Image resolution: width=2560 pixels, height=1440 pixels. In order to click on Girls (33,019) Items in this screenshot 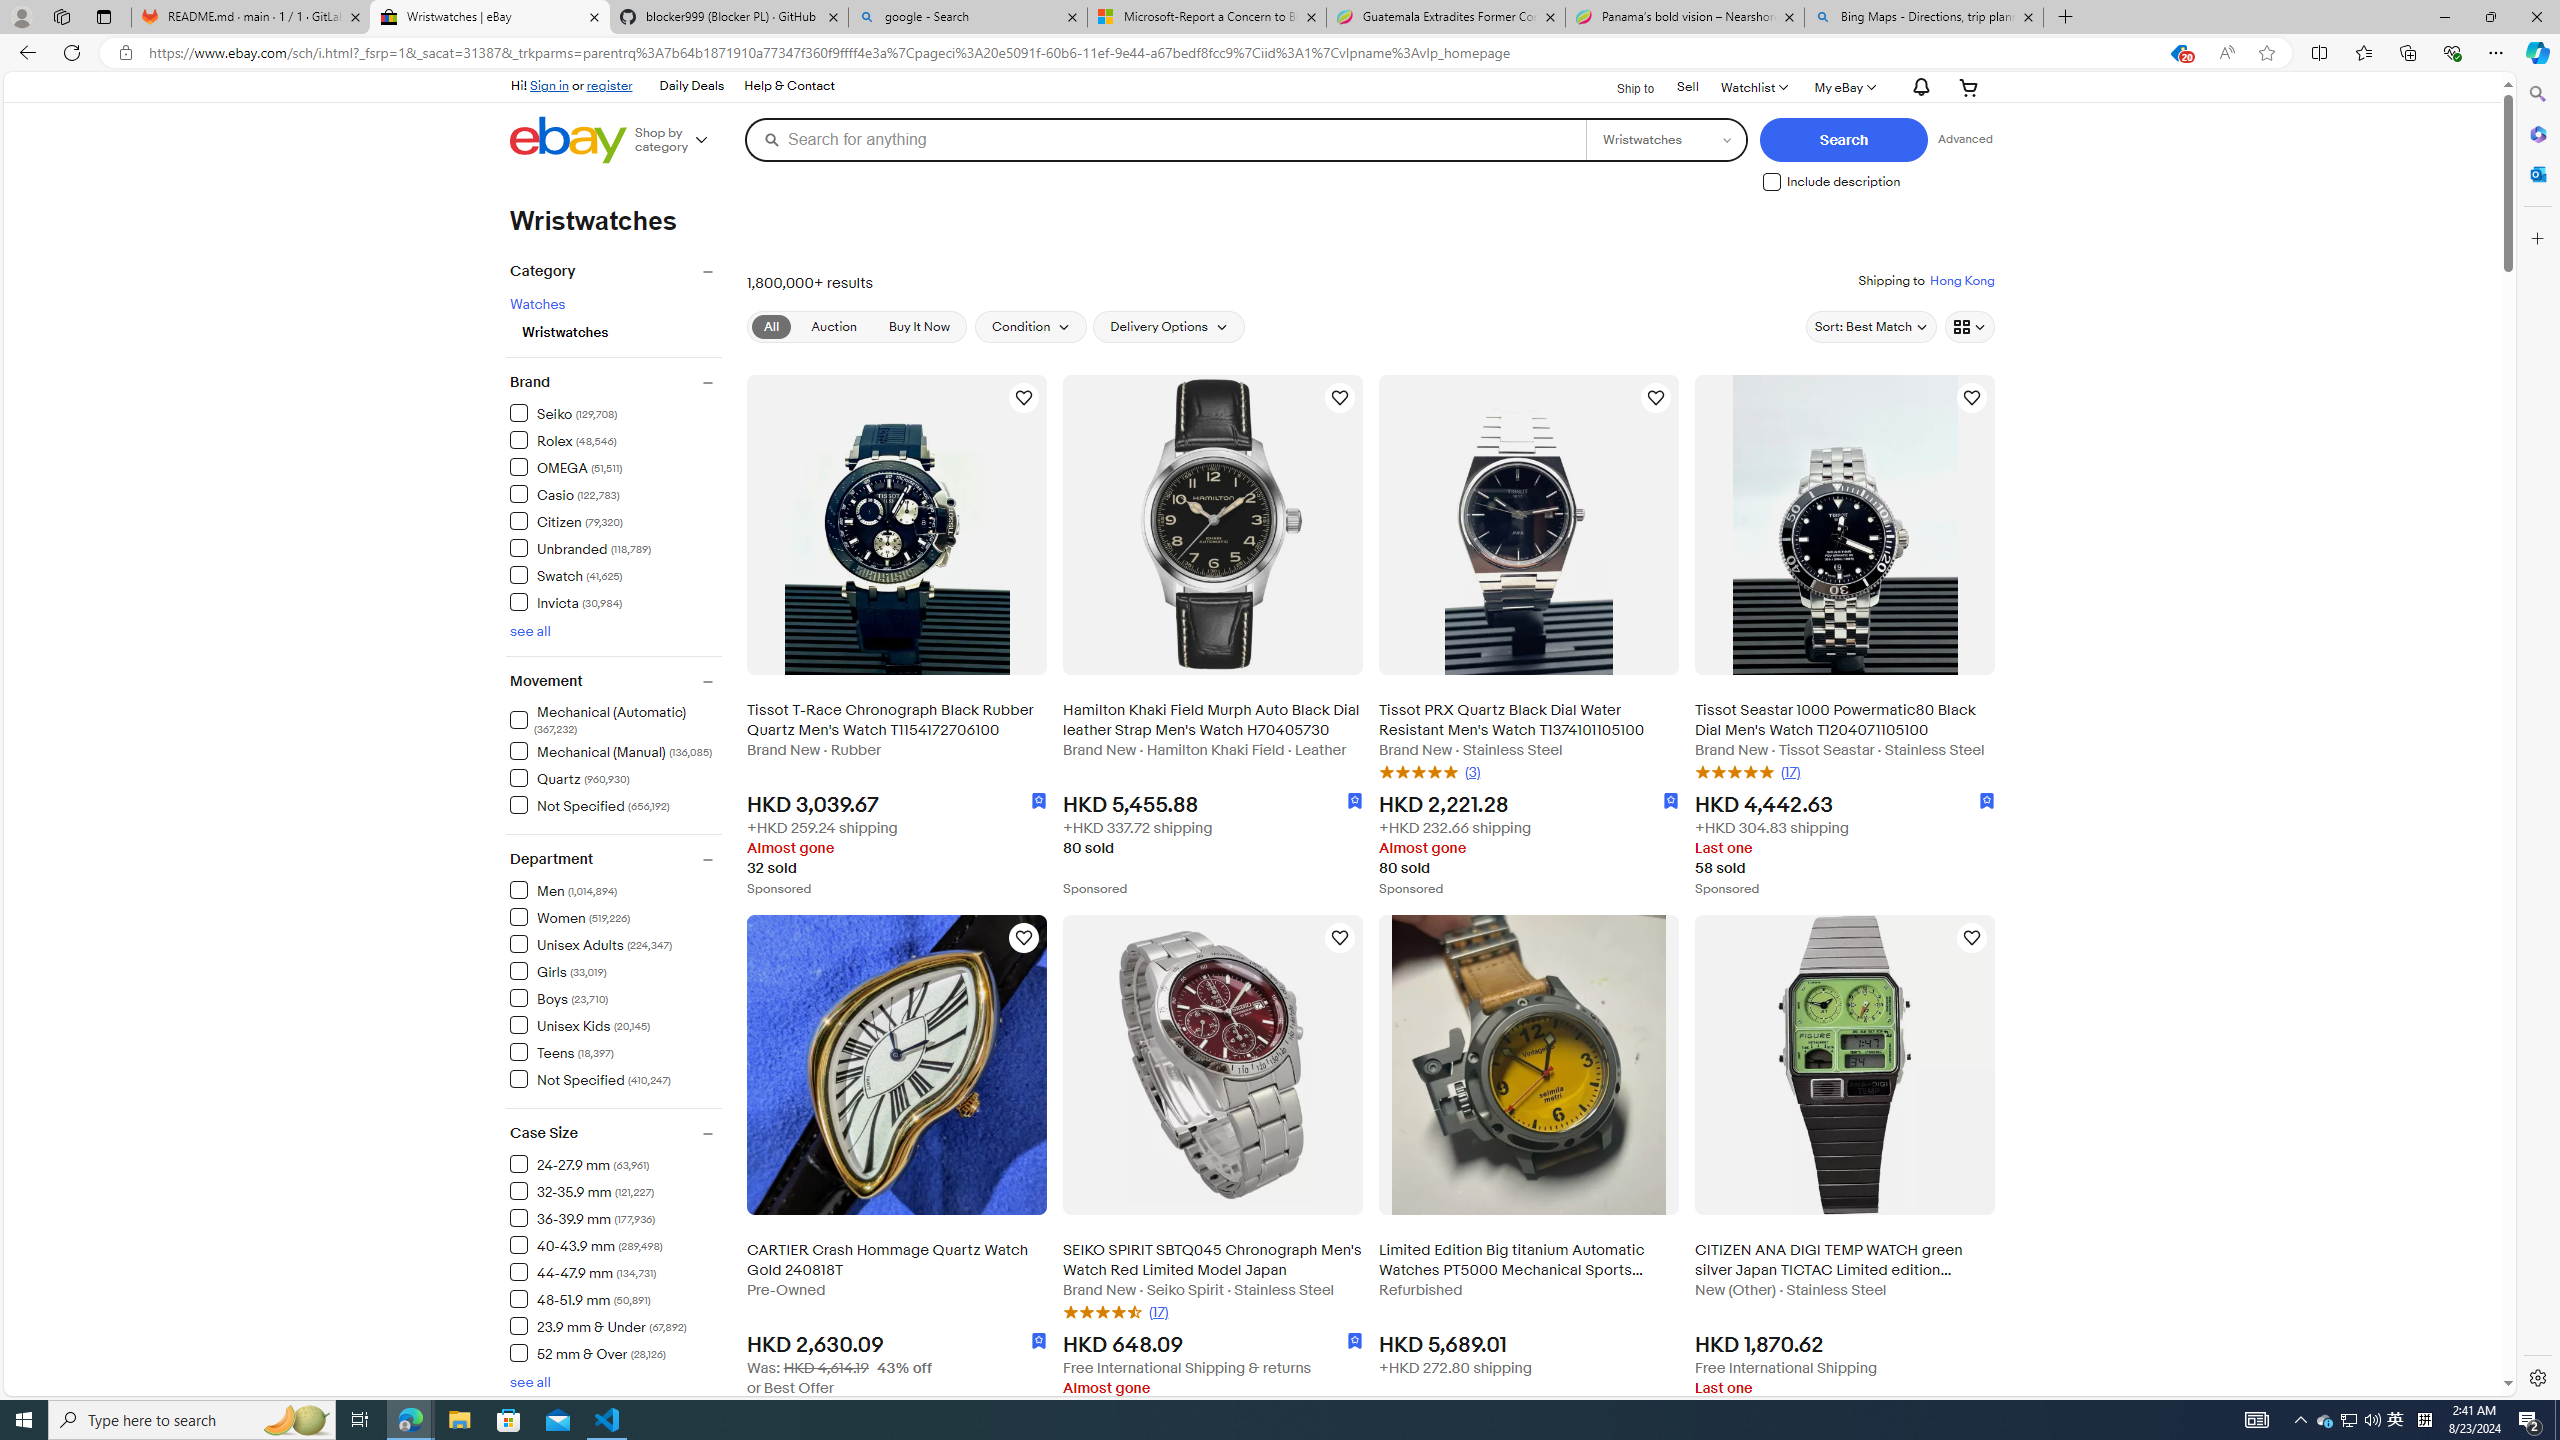, I will do `click(558, 970)`.